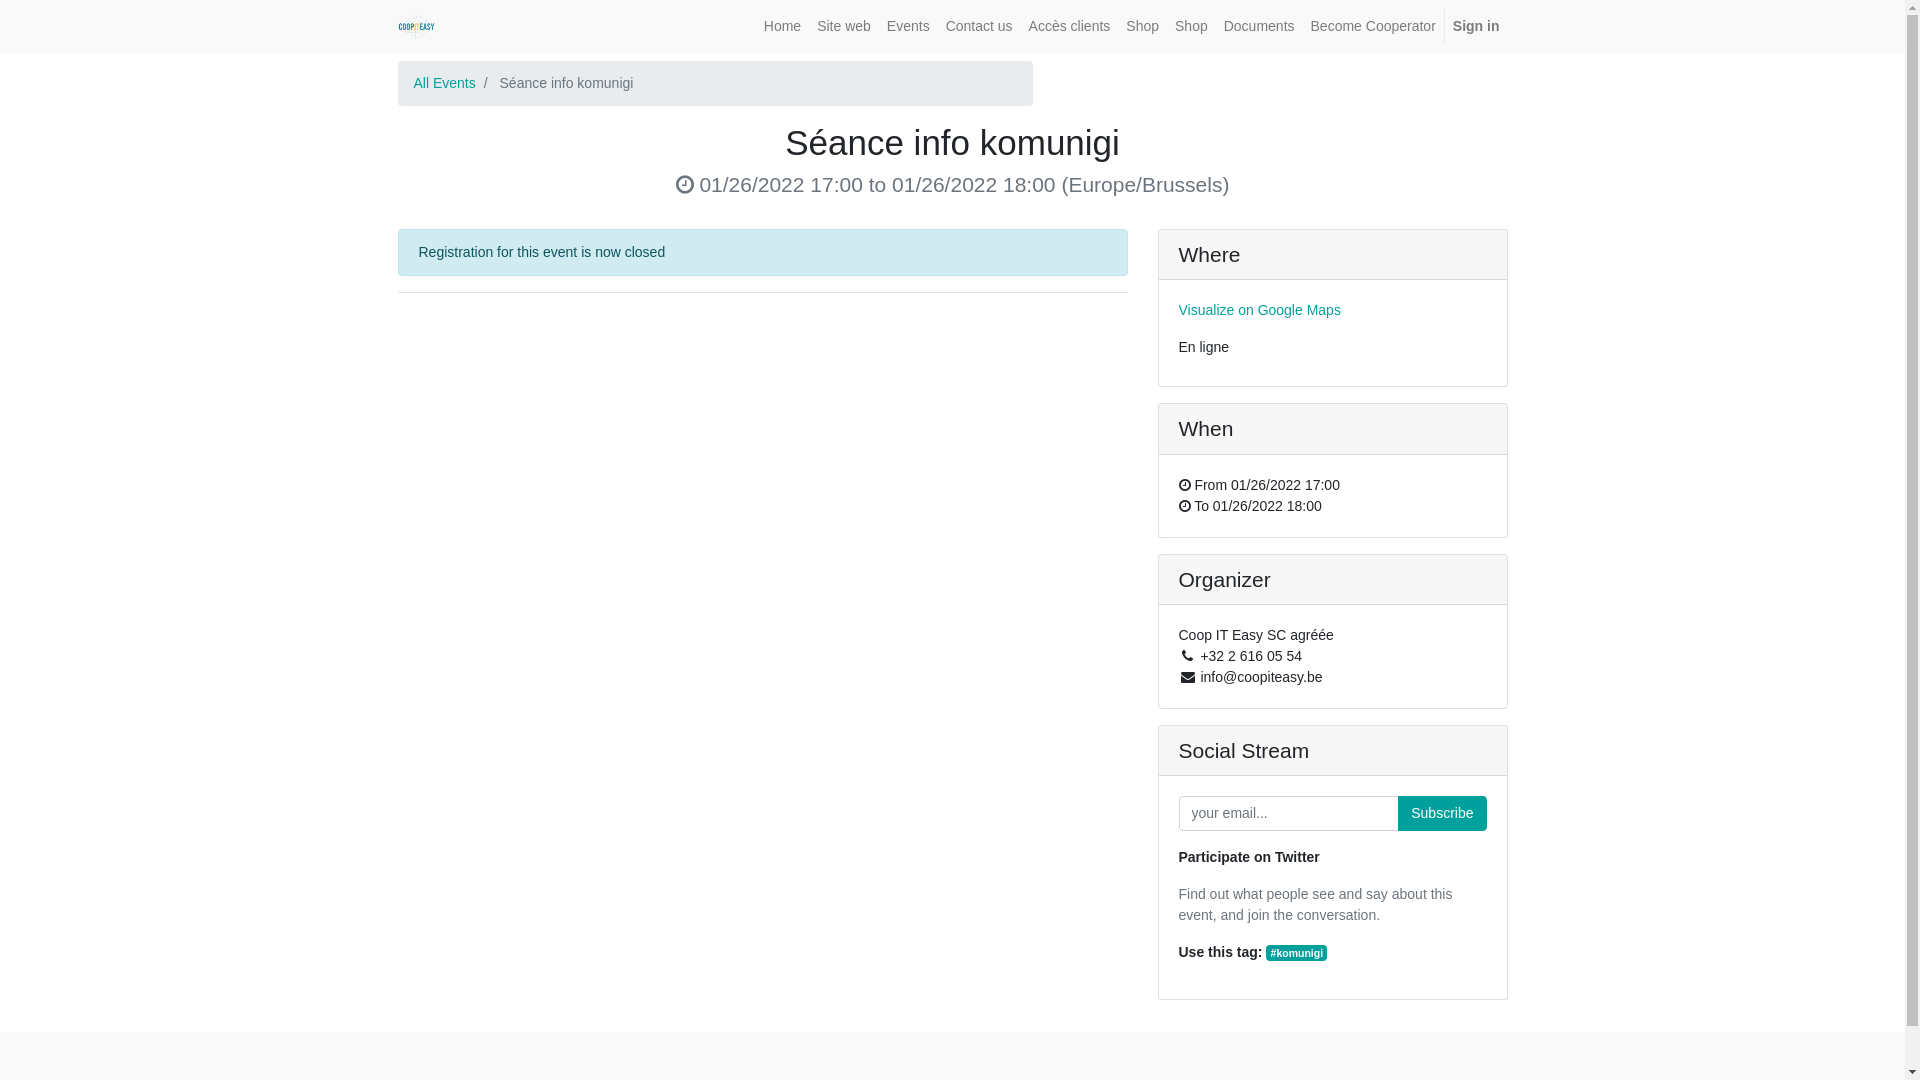 The height and width of the screenshot is (1080, 1920). Describe the element at coordinates (782, 26) in the screenshot. I see `Home` at that location.